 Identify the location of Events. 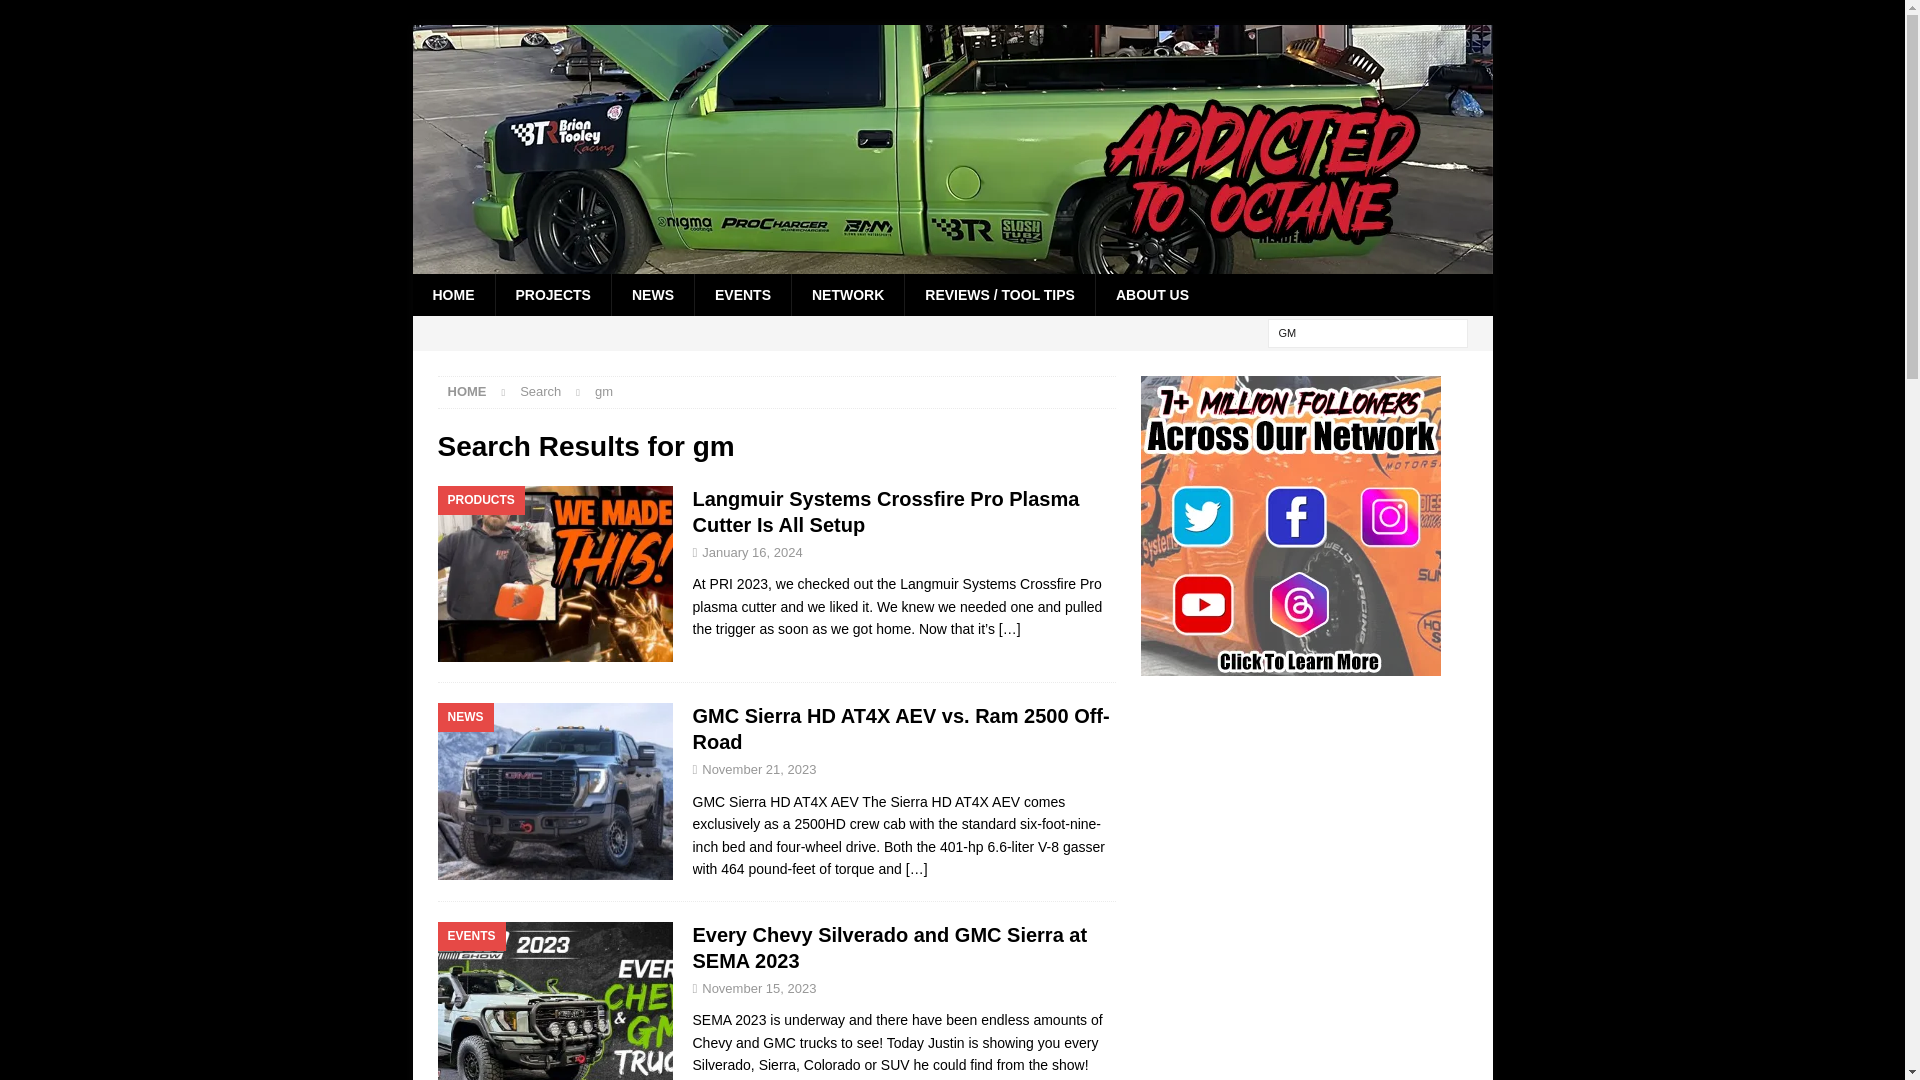
(555, 1001).